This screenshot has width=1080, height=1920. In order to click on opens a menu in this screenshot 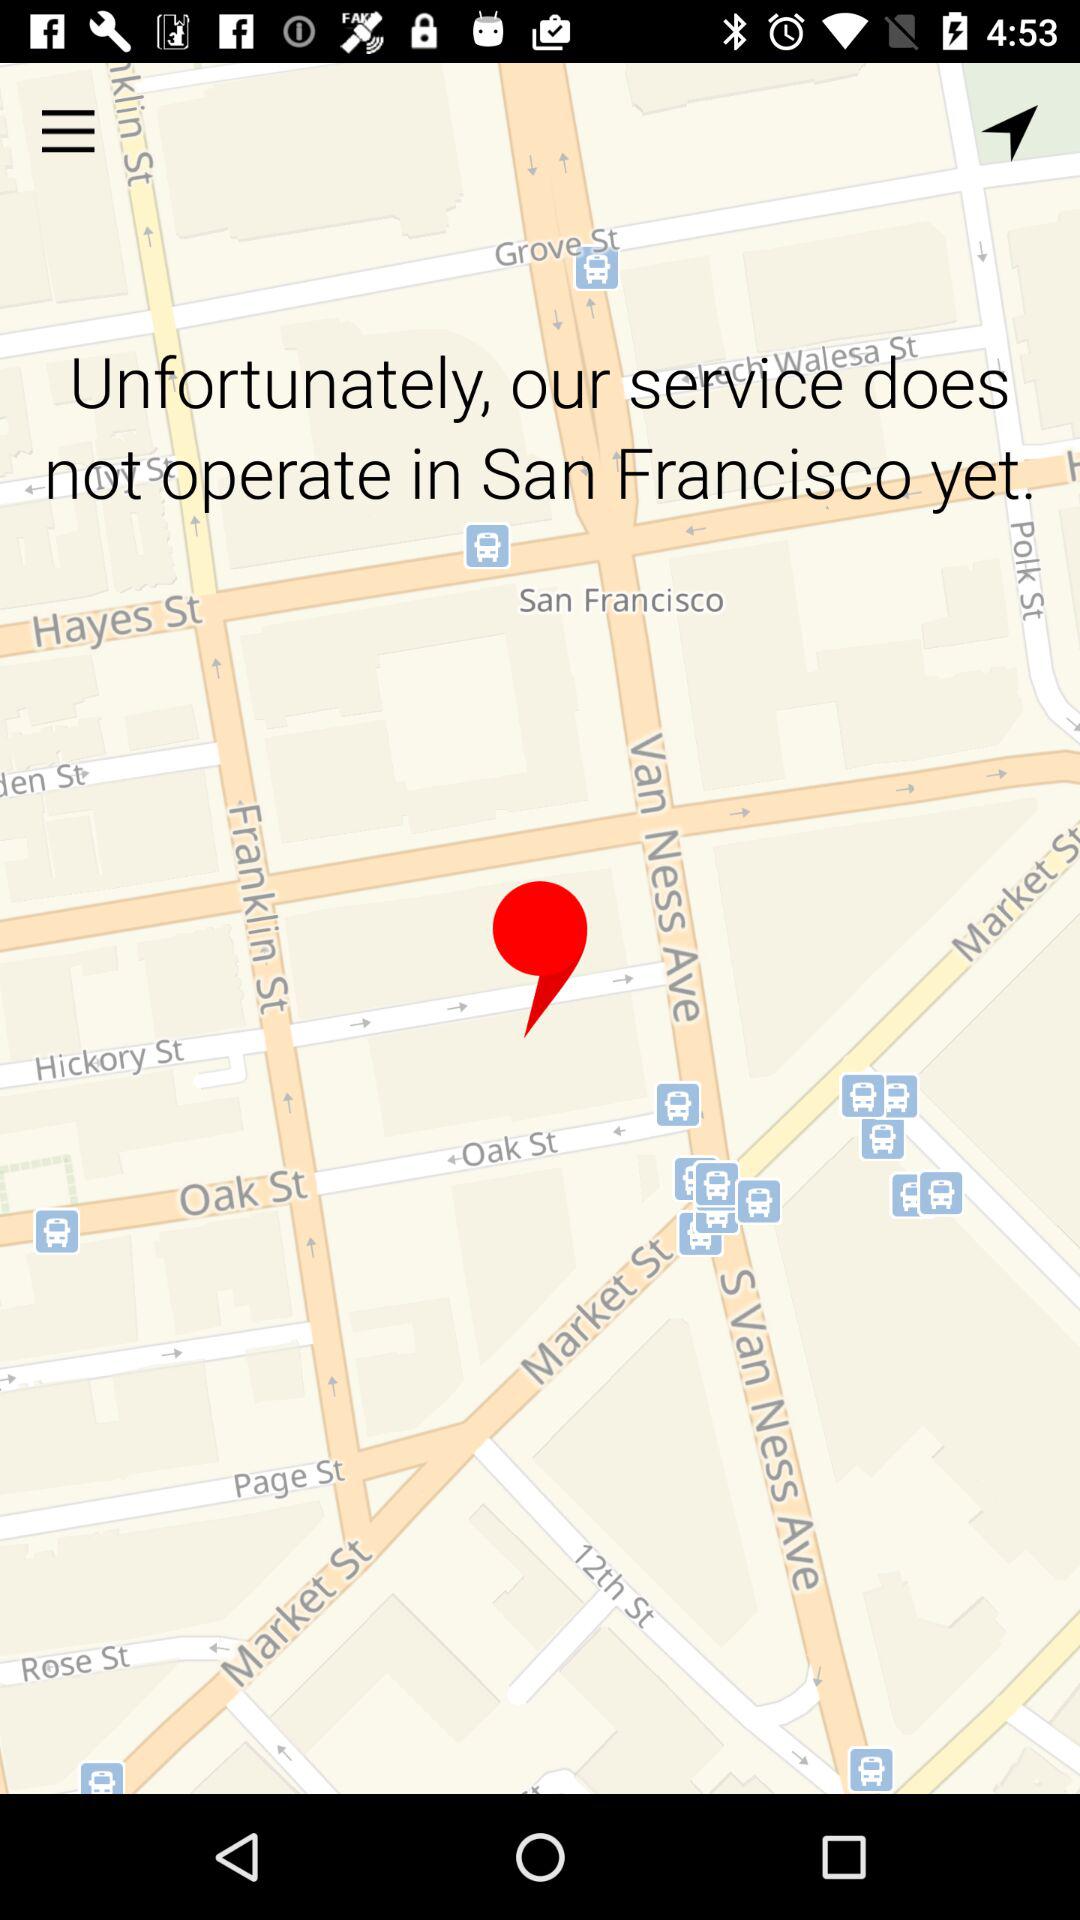, I will do `click(68, 131)`.